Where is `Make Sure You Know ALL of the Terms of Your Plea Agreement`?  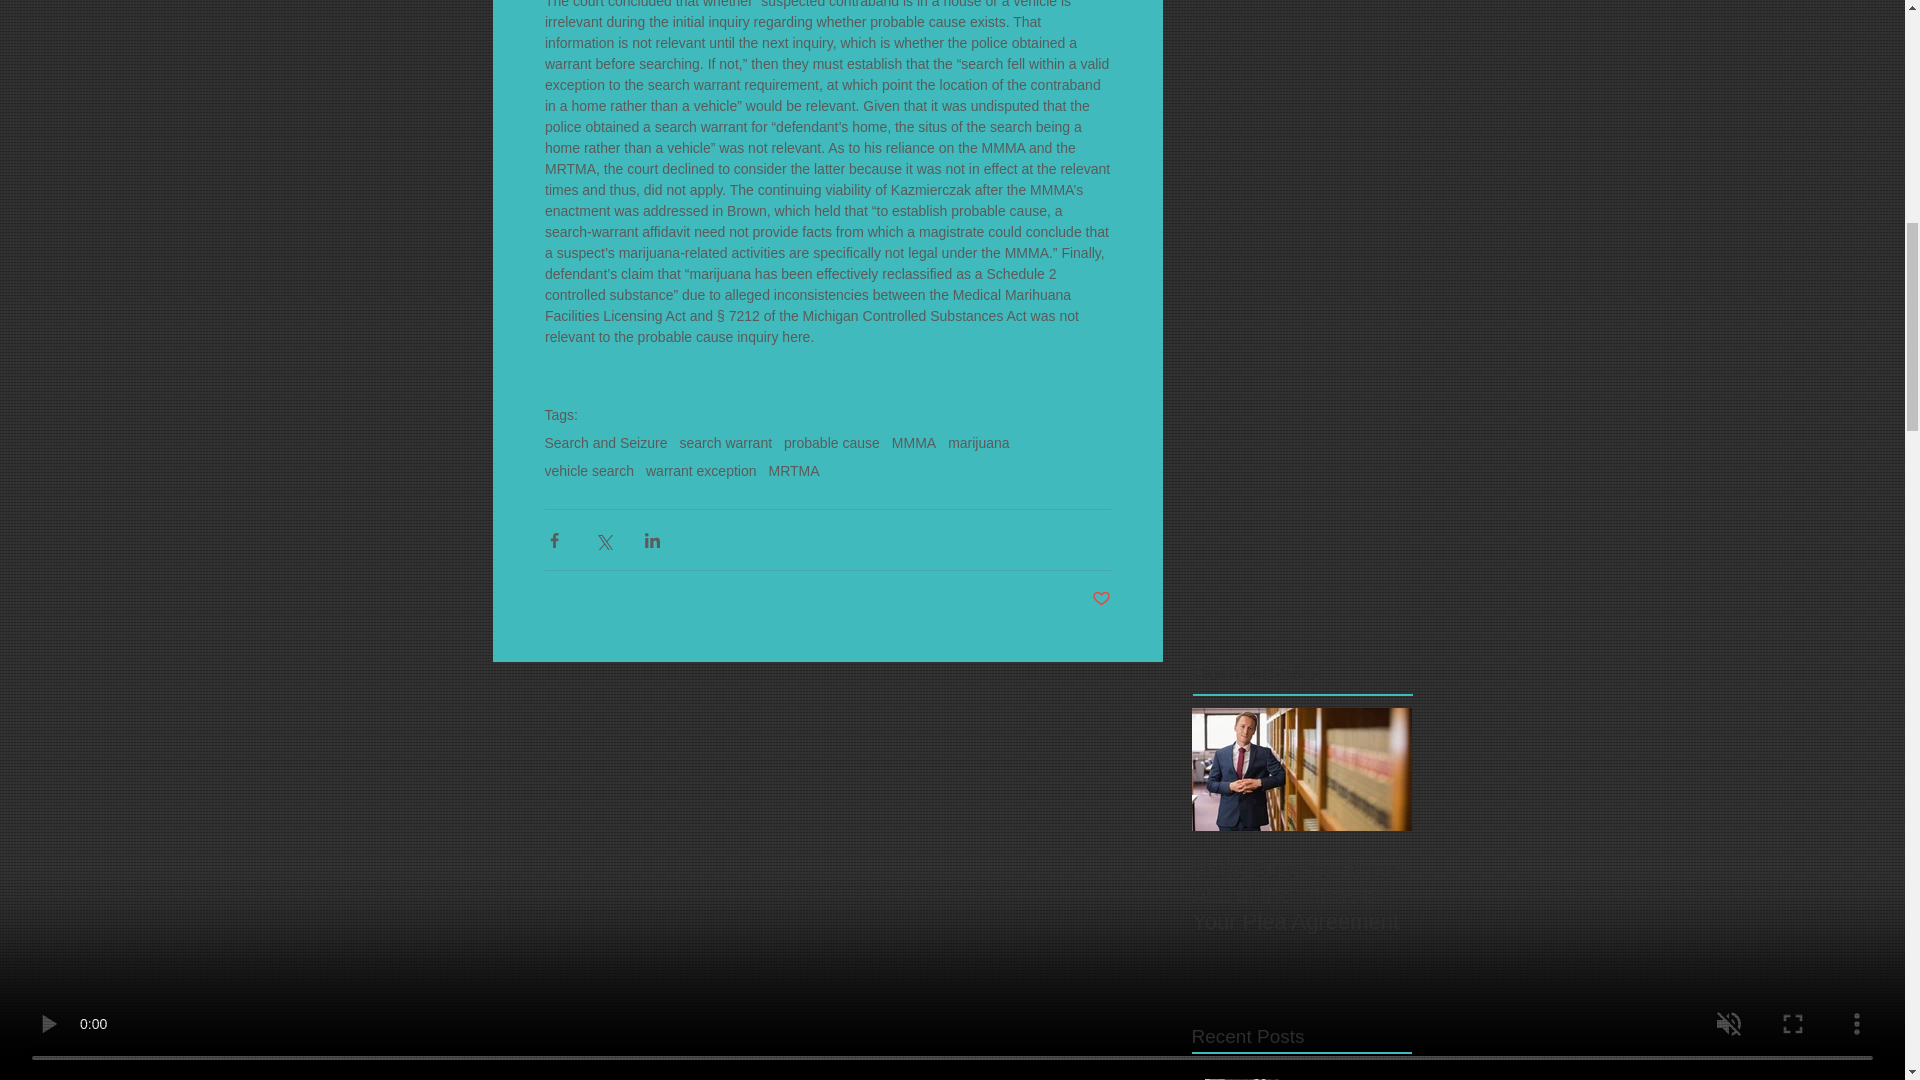
Make Sure You Know ALL of the Terms of Your Plea Agreement is located at coordinates (1302, 896).